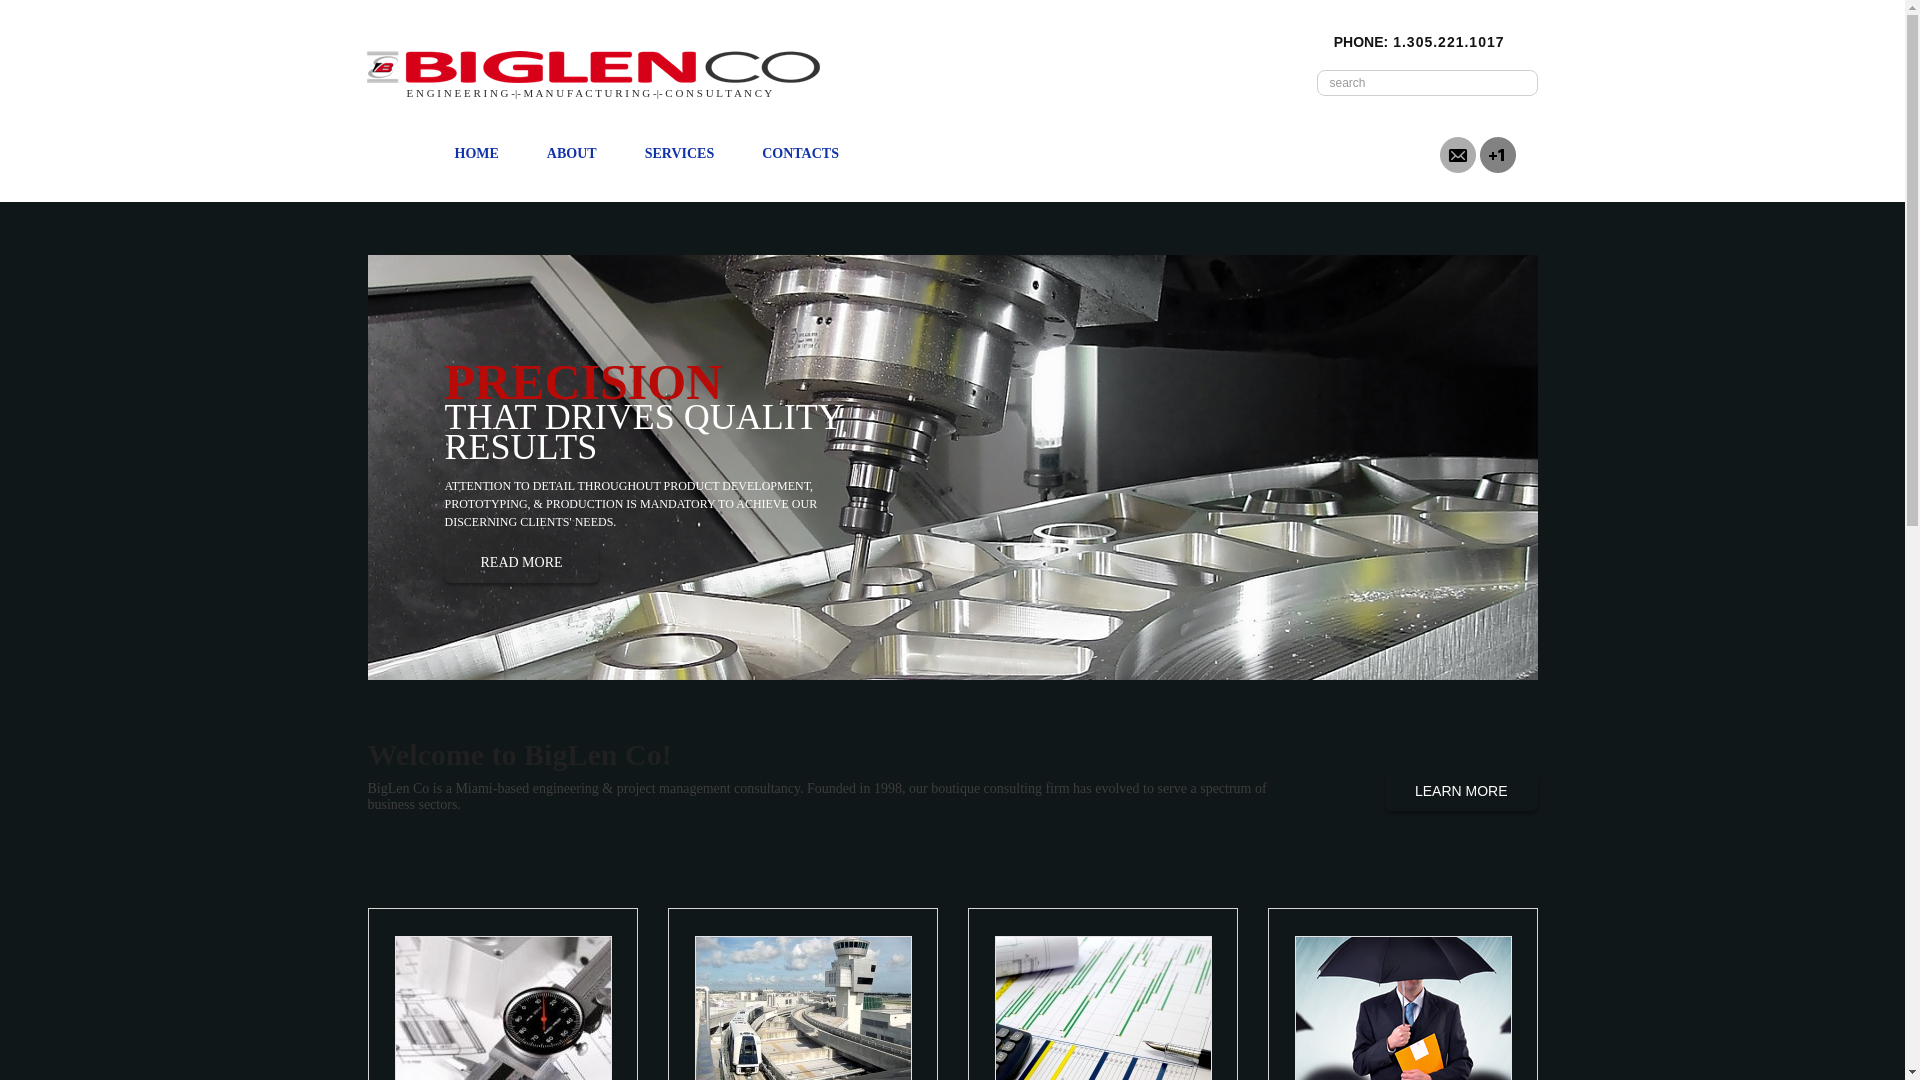 The height and width of the screenshot is (1080, 1920). What do you see at coordinates (802, 1008) in the screenshot?
I see `Engineering Programs` at bounding box center [802, 1008].